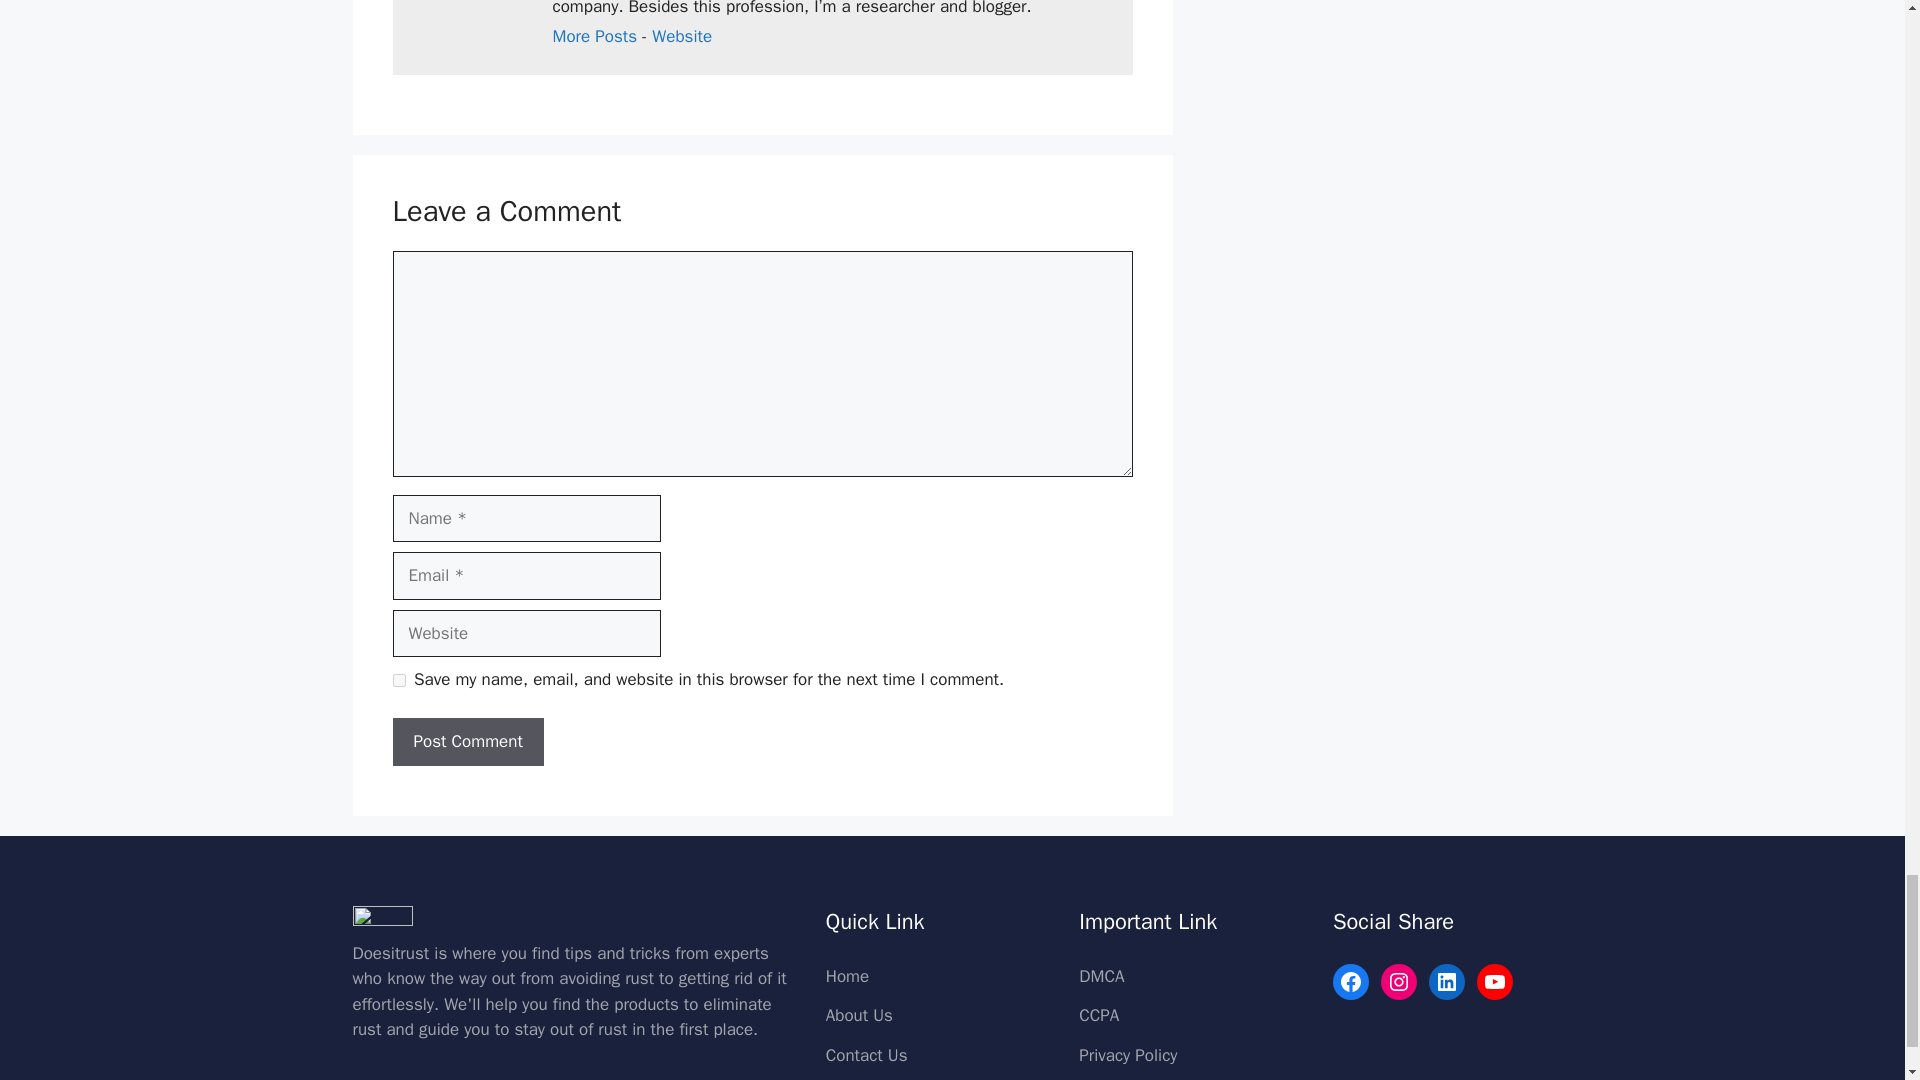 The image size is (1920, 1080). I want to click on Post Comment, so click(467, 742).